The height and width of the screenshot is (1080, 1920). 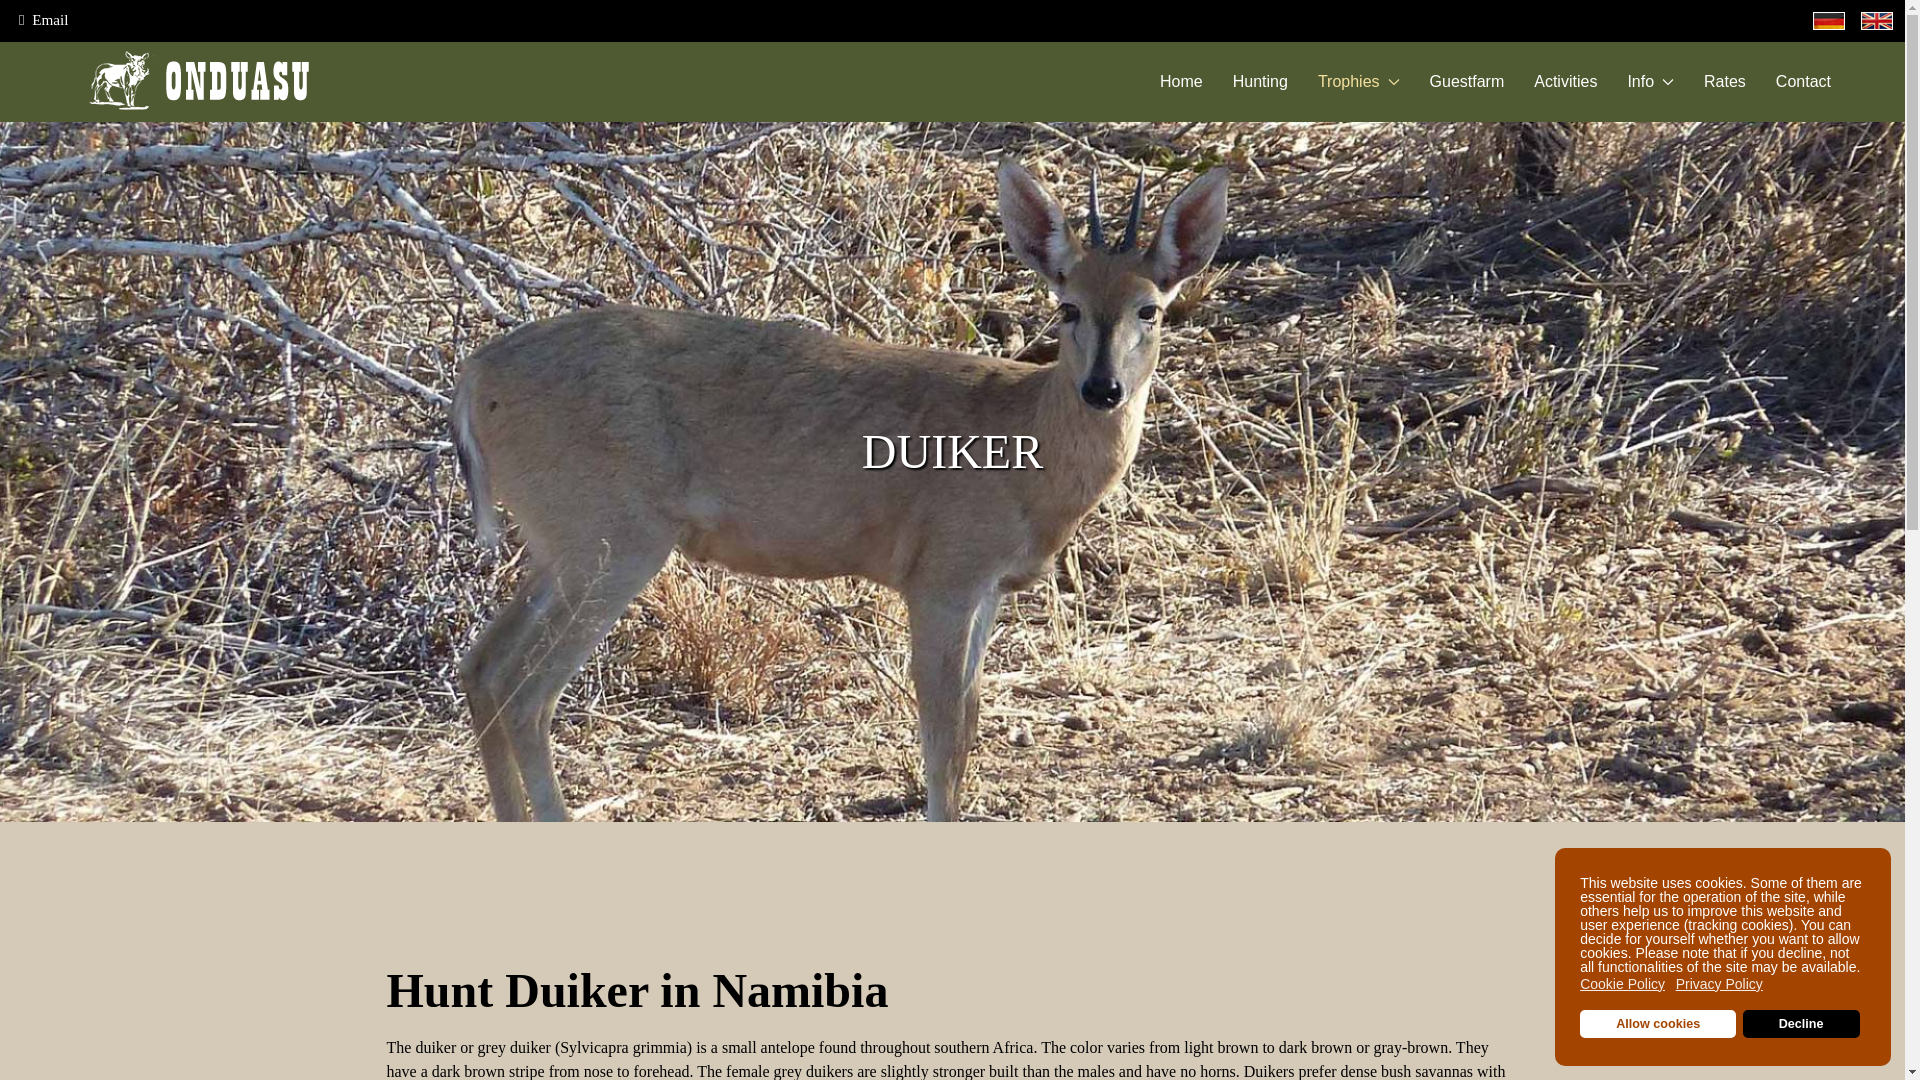 What do you see at coordinates (43, 19) in the screenshot?
I see `Onduasu Hunting` at bounding box center [43, 19].